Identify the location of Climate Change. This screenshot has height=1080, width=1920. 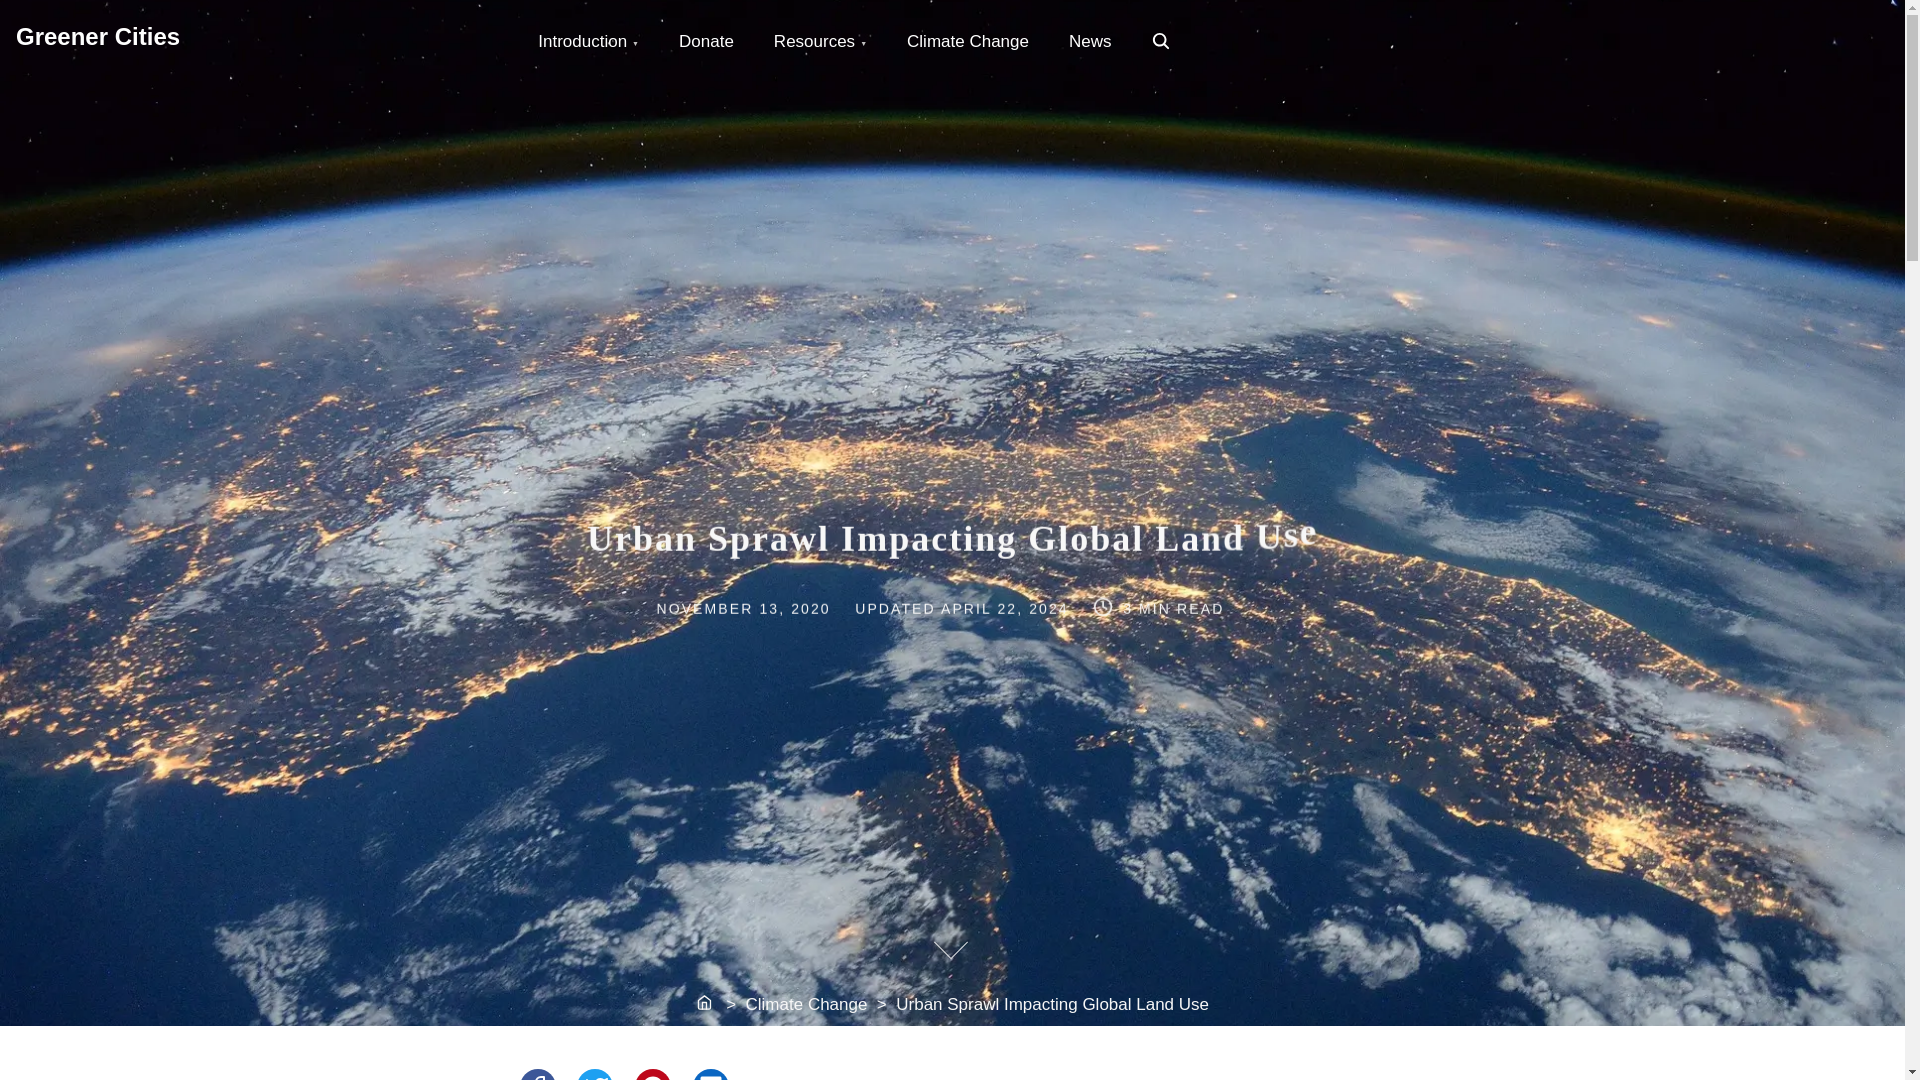
(968, 42).